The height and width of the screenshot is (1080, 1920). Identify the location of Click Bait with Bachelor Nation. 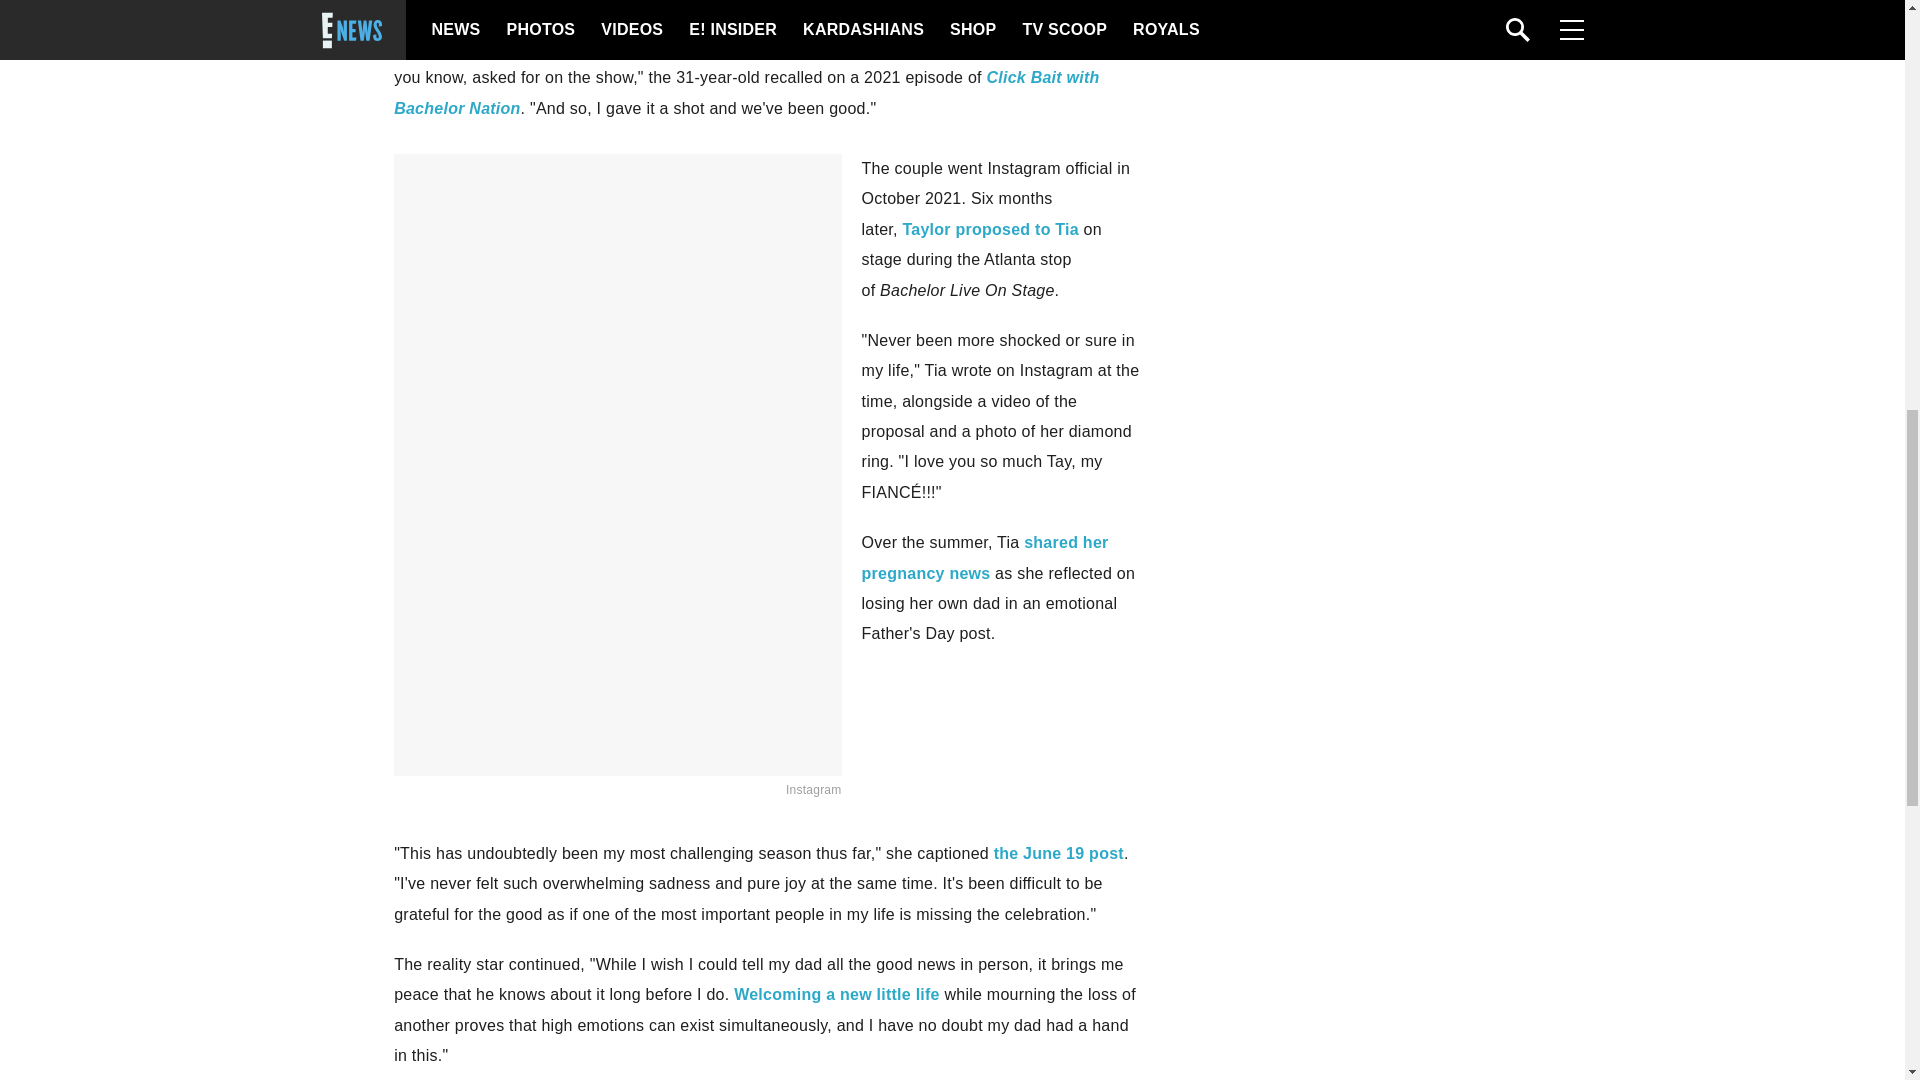
(746, 92).